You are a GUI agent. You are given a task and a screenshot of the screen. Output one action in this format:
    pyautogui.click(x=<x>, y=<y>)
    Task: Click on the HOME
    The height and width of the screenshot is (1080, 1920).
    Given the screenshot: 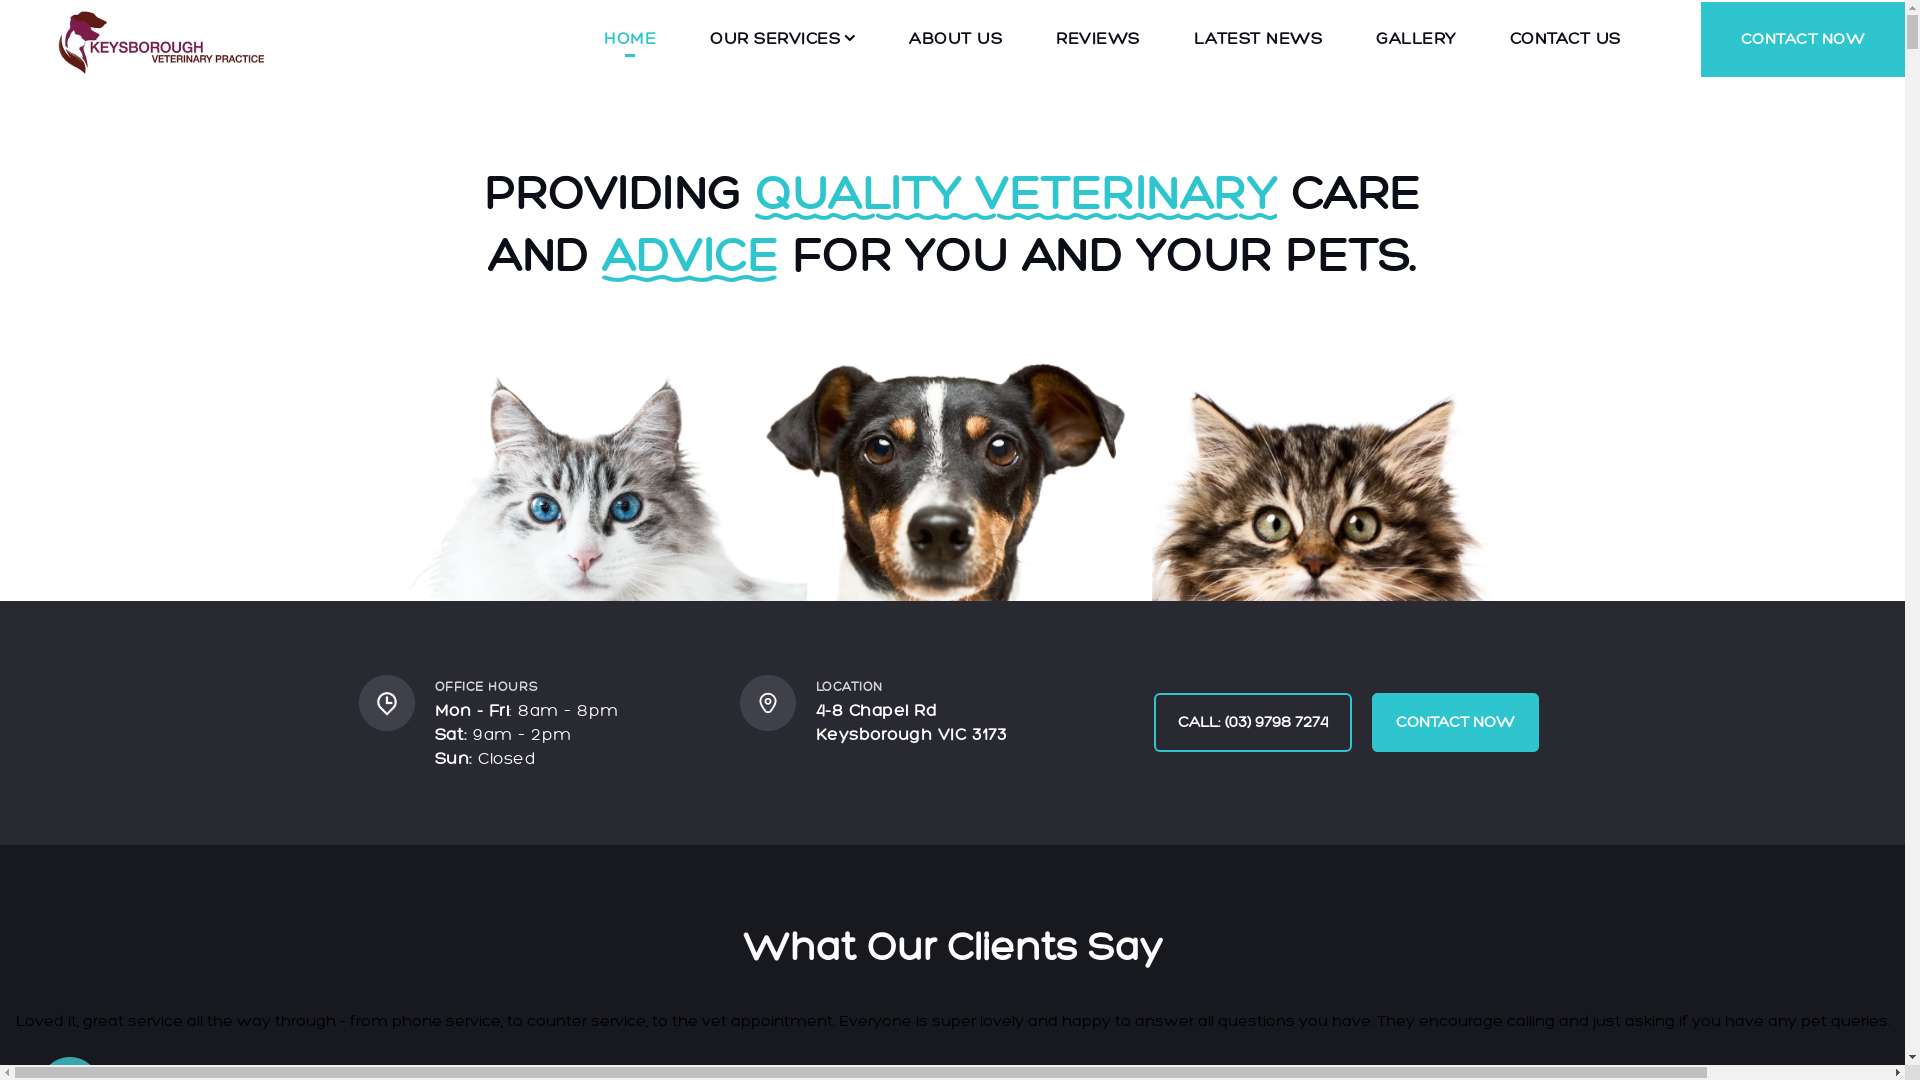 What is the action you would take?
    pyautogui.click(x=630, y=39)
    